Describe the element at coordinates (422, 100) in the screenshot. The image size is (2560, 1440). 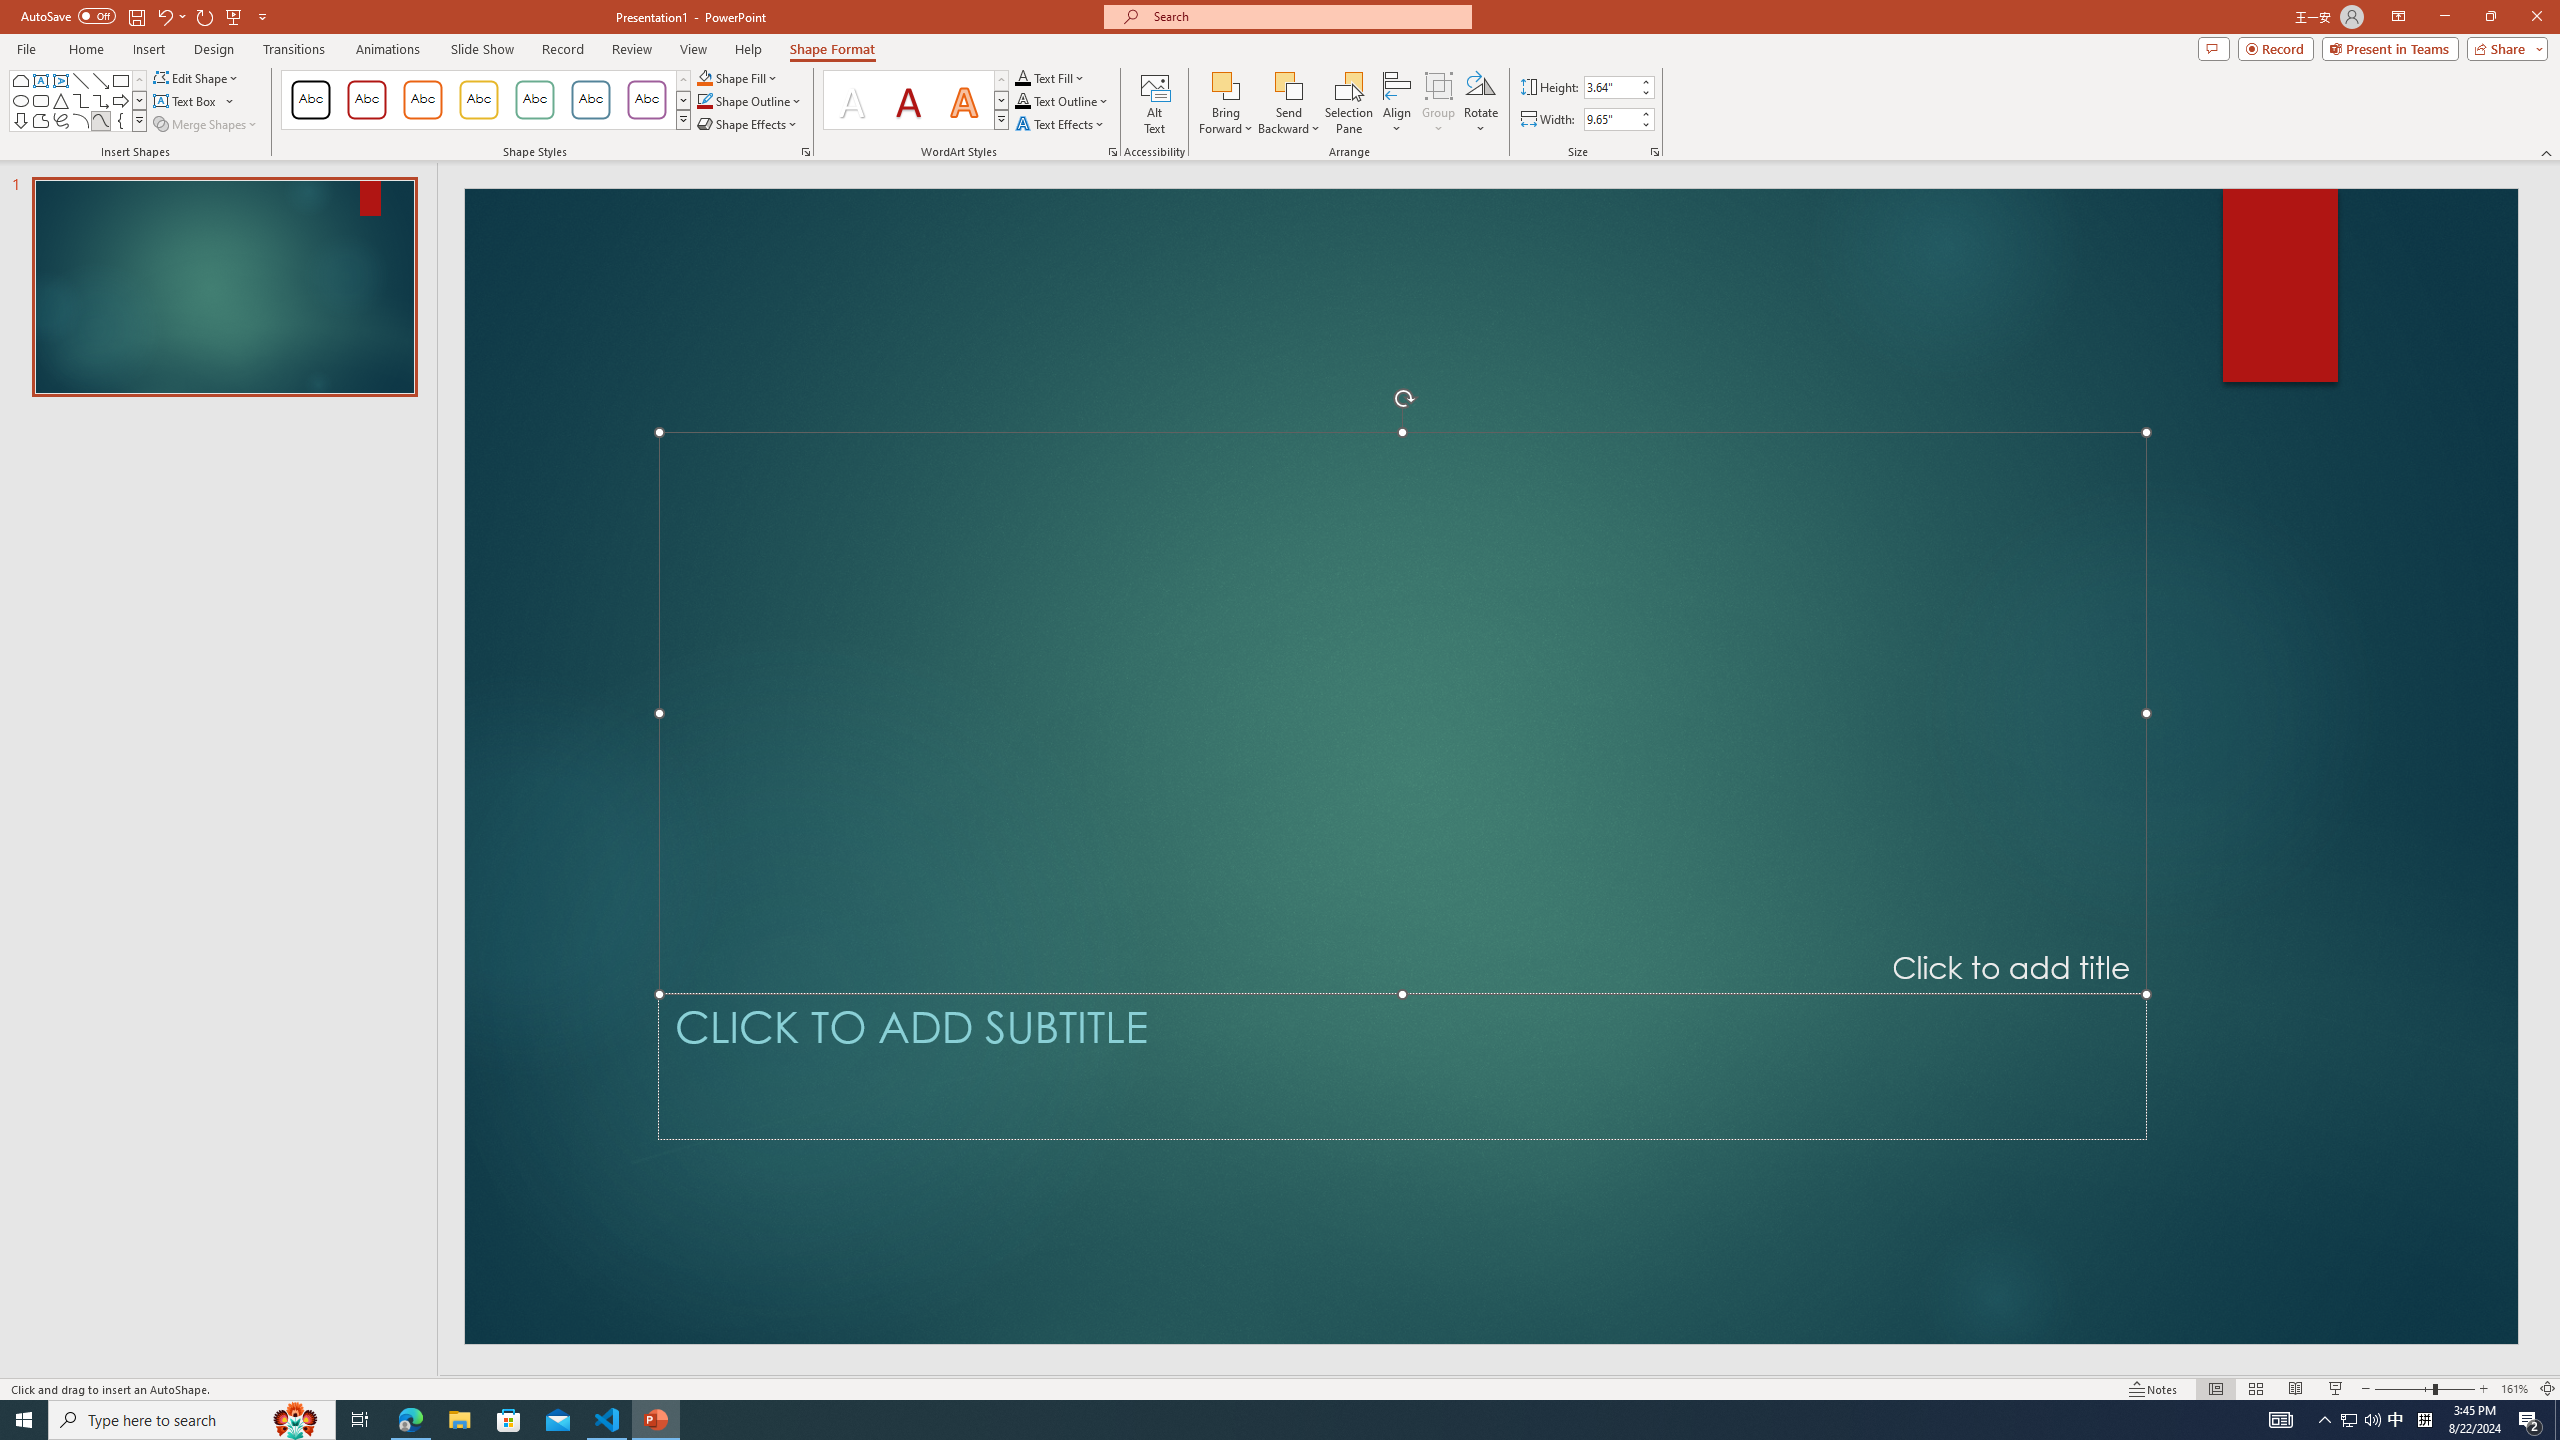
I see `Colored Outline - Orange, Accent 2` at that location.